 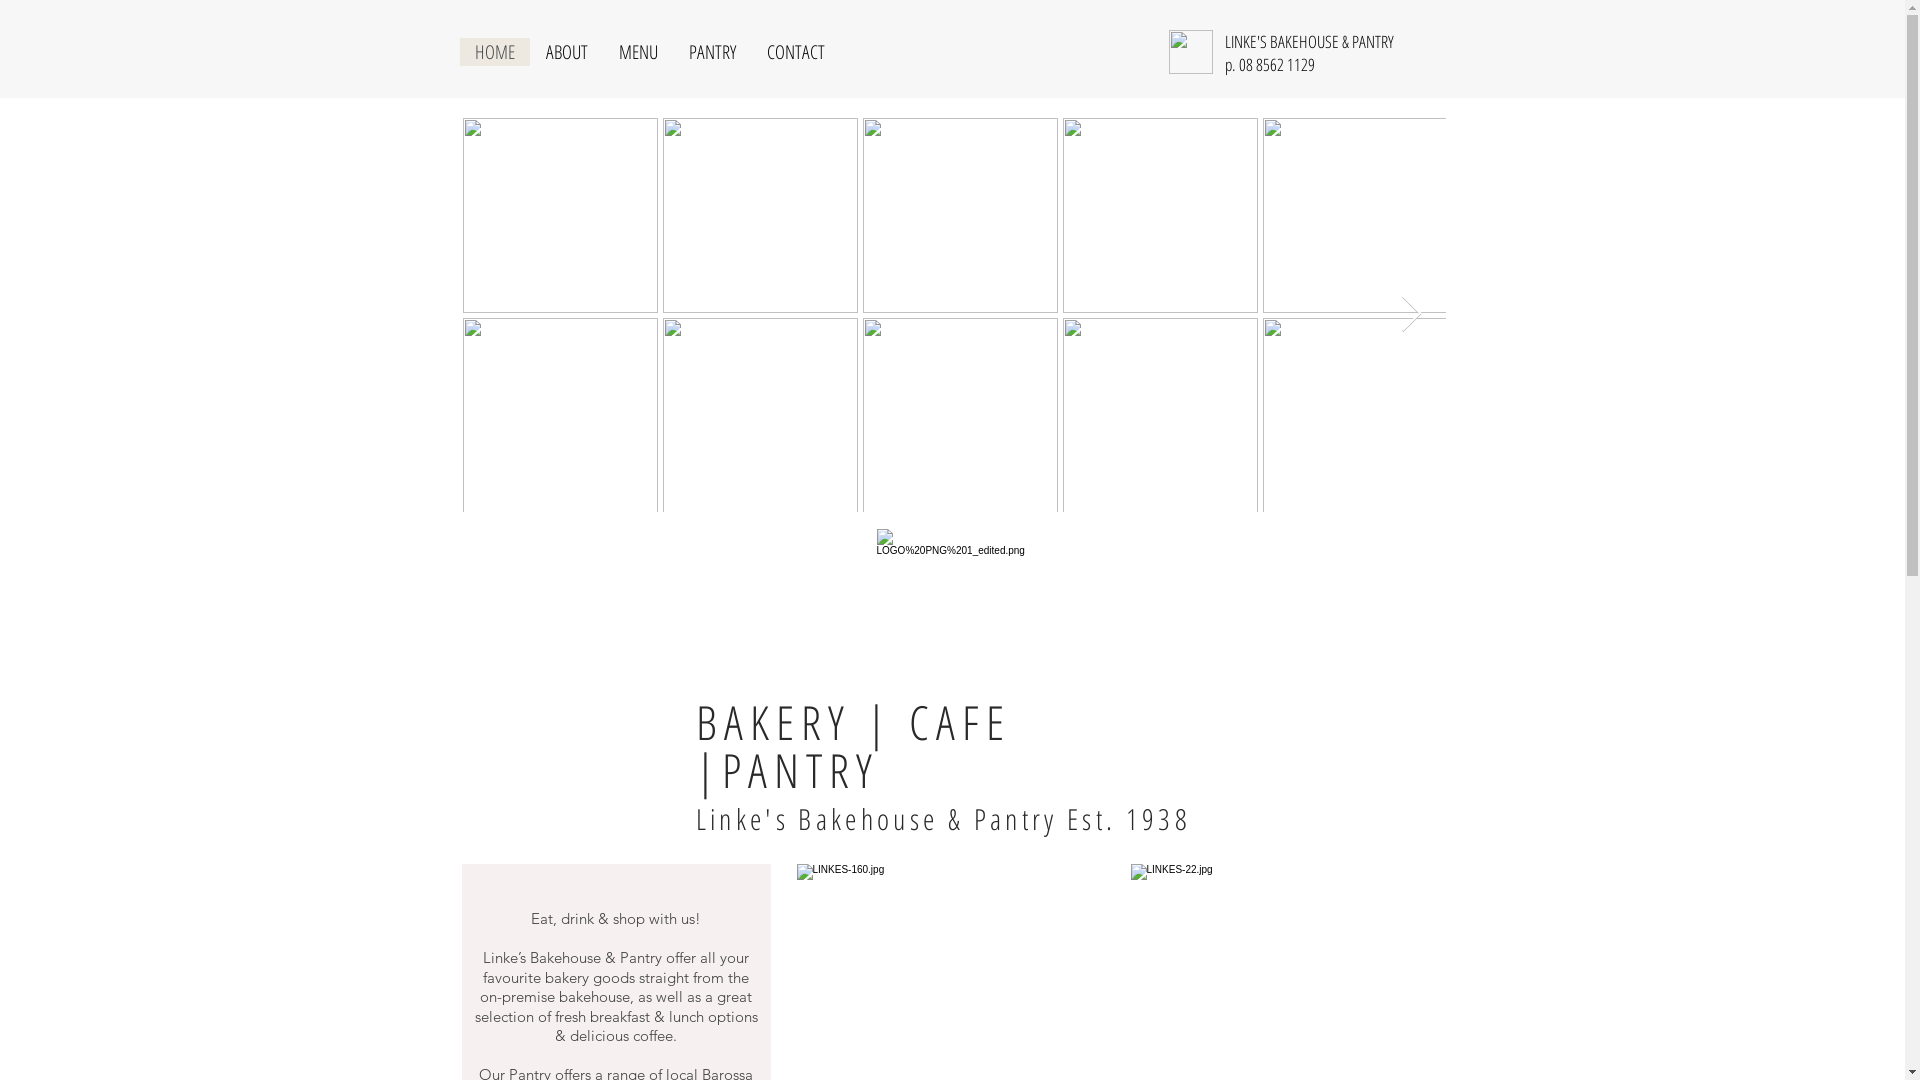 I want to click on ABOUT, so click(x=566, y=52).